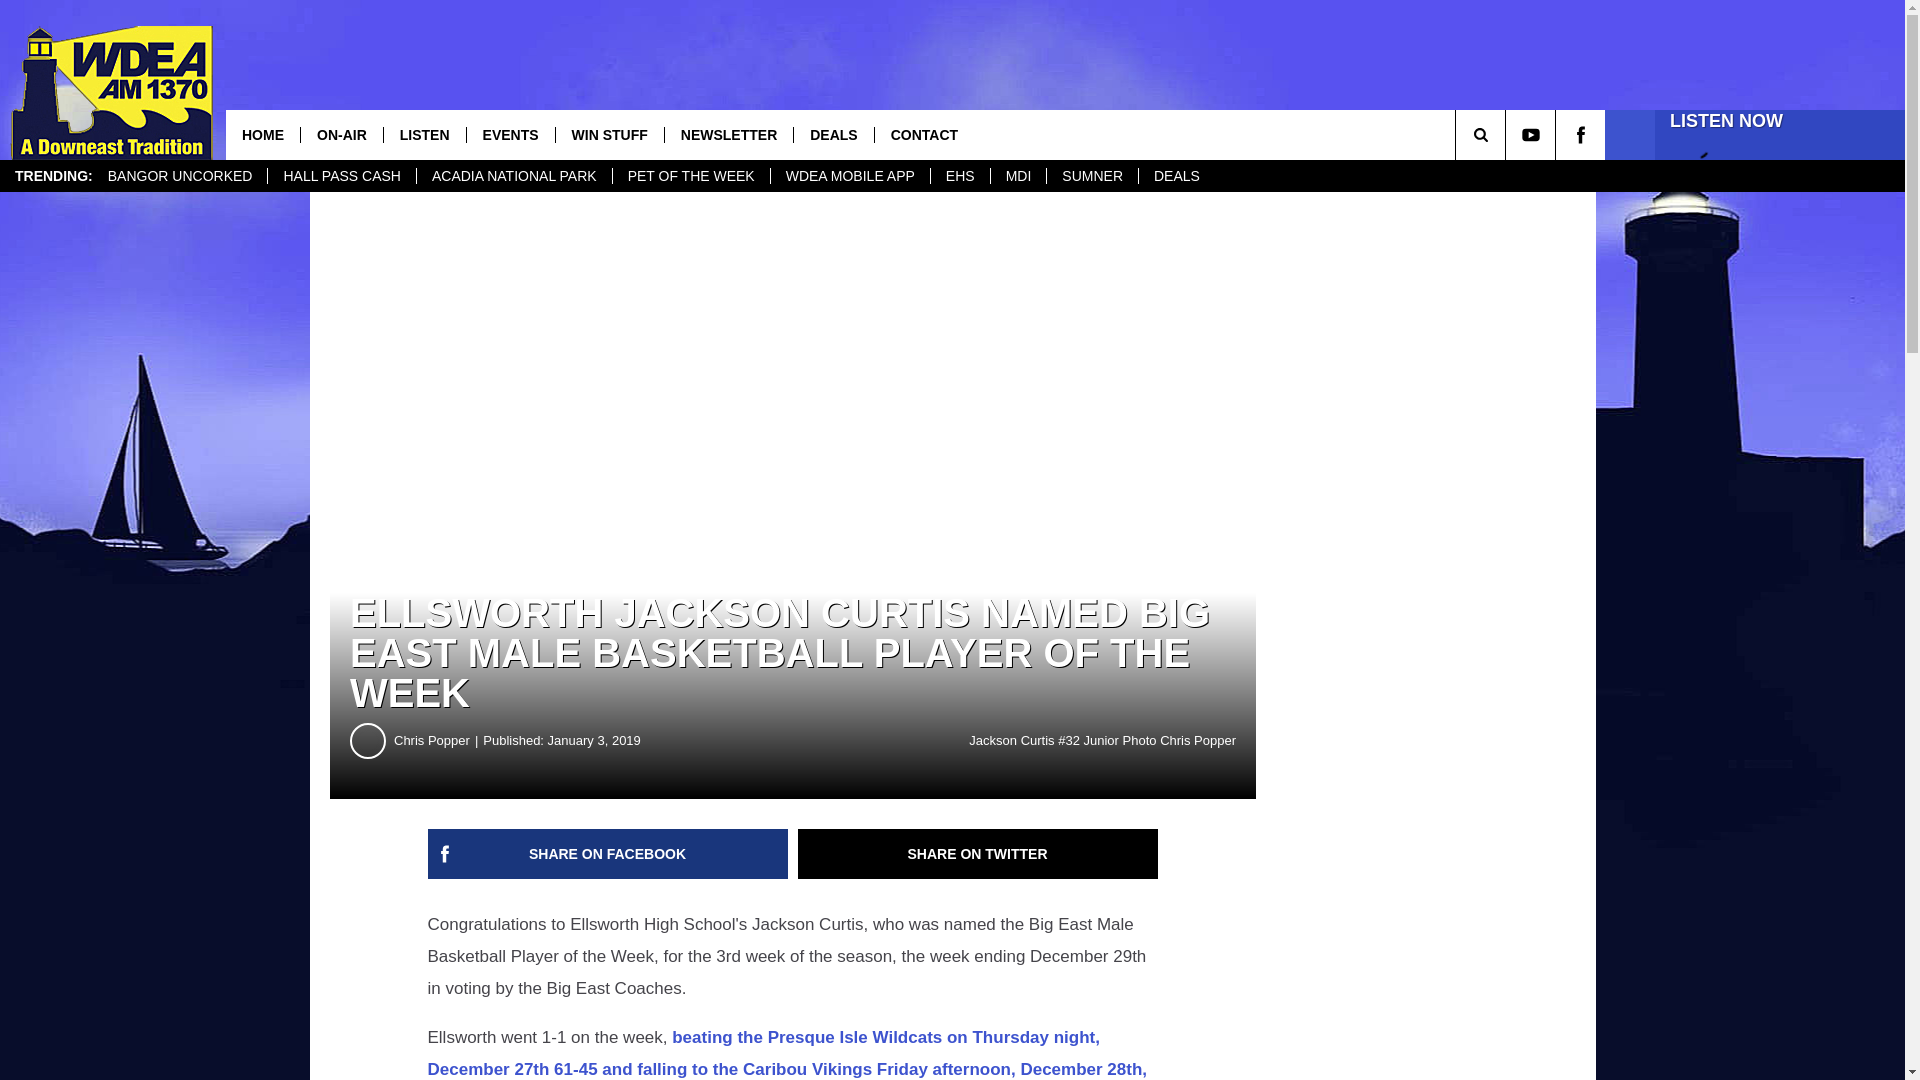 This screenshot has height=1080, width=1920. Describe the element at coordinates (923, 134) in the screenshot. I see `CONTACT` at that location.